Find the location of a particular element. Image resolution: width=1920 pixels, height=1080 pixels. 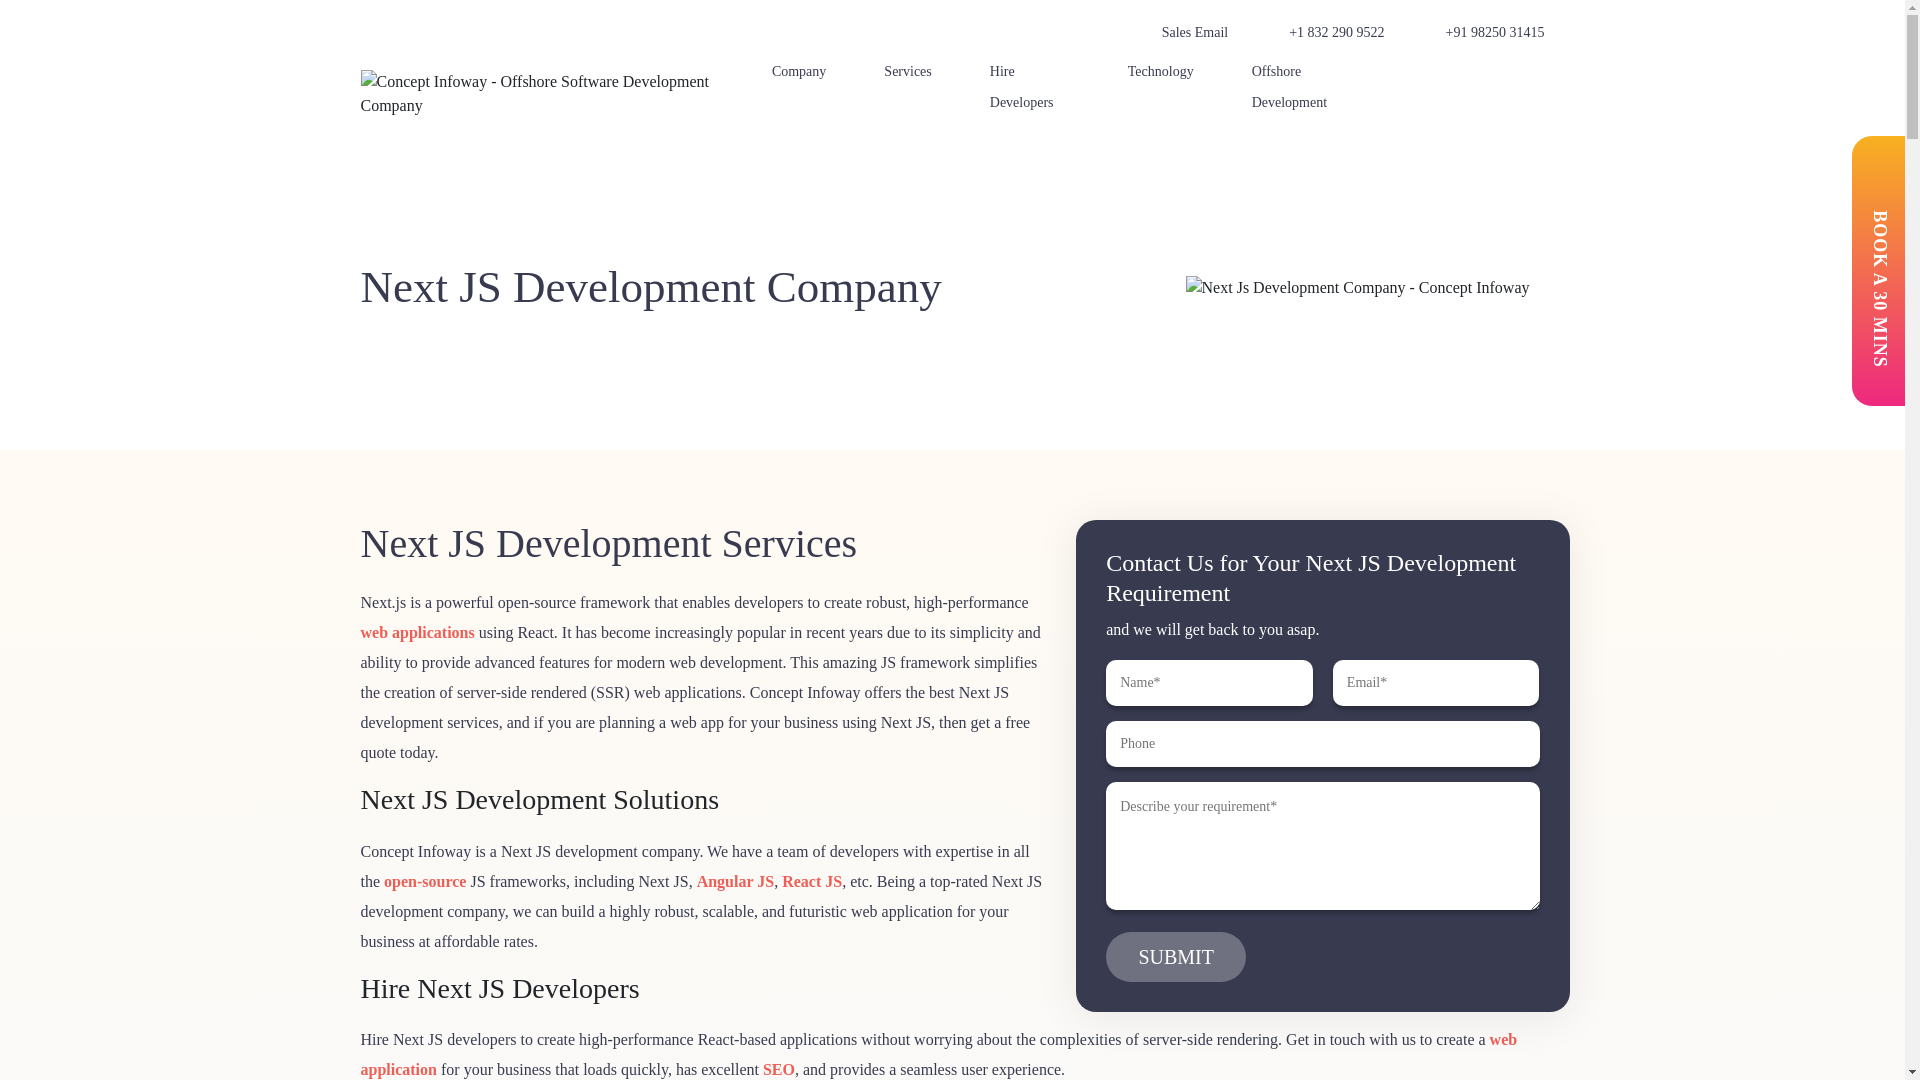

Services is located at coordinates (918, 70).